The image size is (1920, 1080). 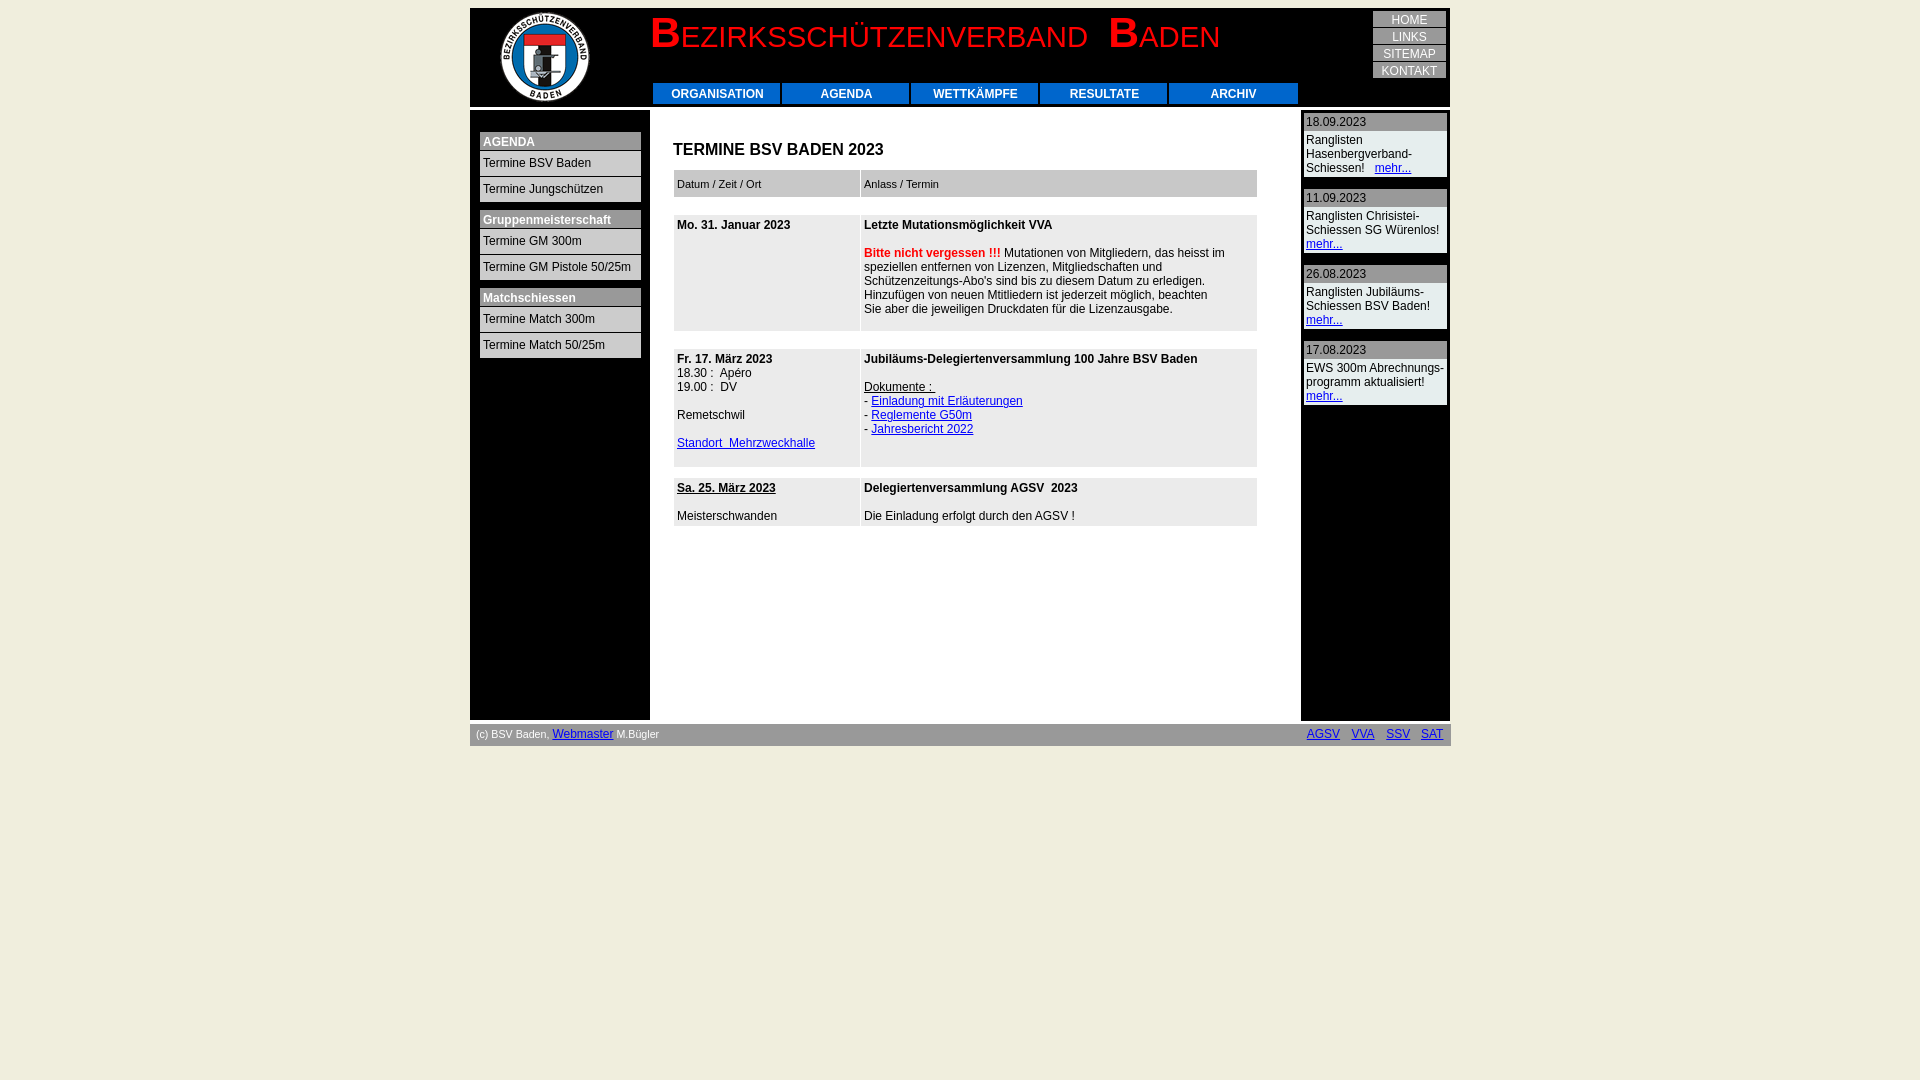 What do you see at coordinates (560, 164) in the screenshot?
I see `Termine BSV Baden` at bounding box center [560, 164].